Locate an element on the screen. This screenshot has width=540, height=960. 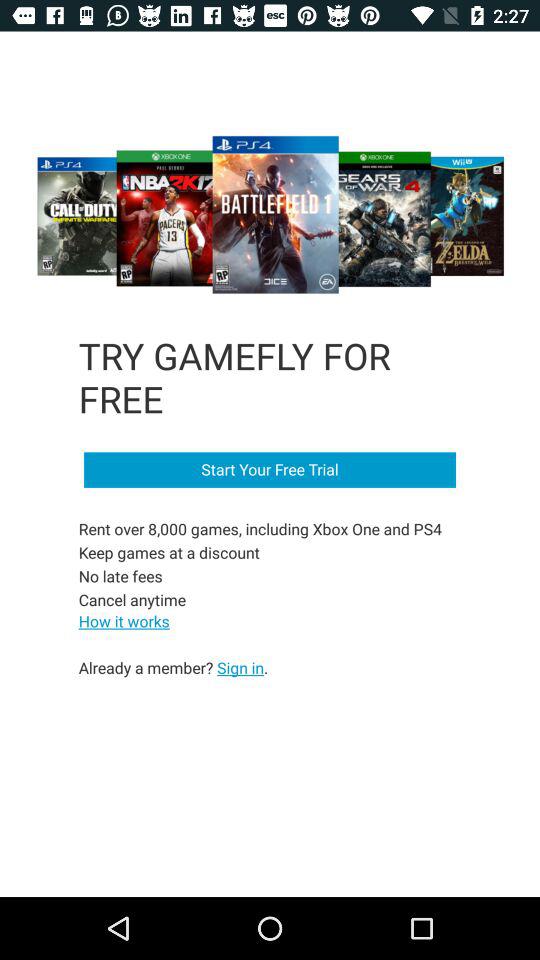
swipe to already a member icon is located at coordinates (173, 667).